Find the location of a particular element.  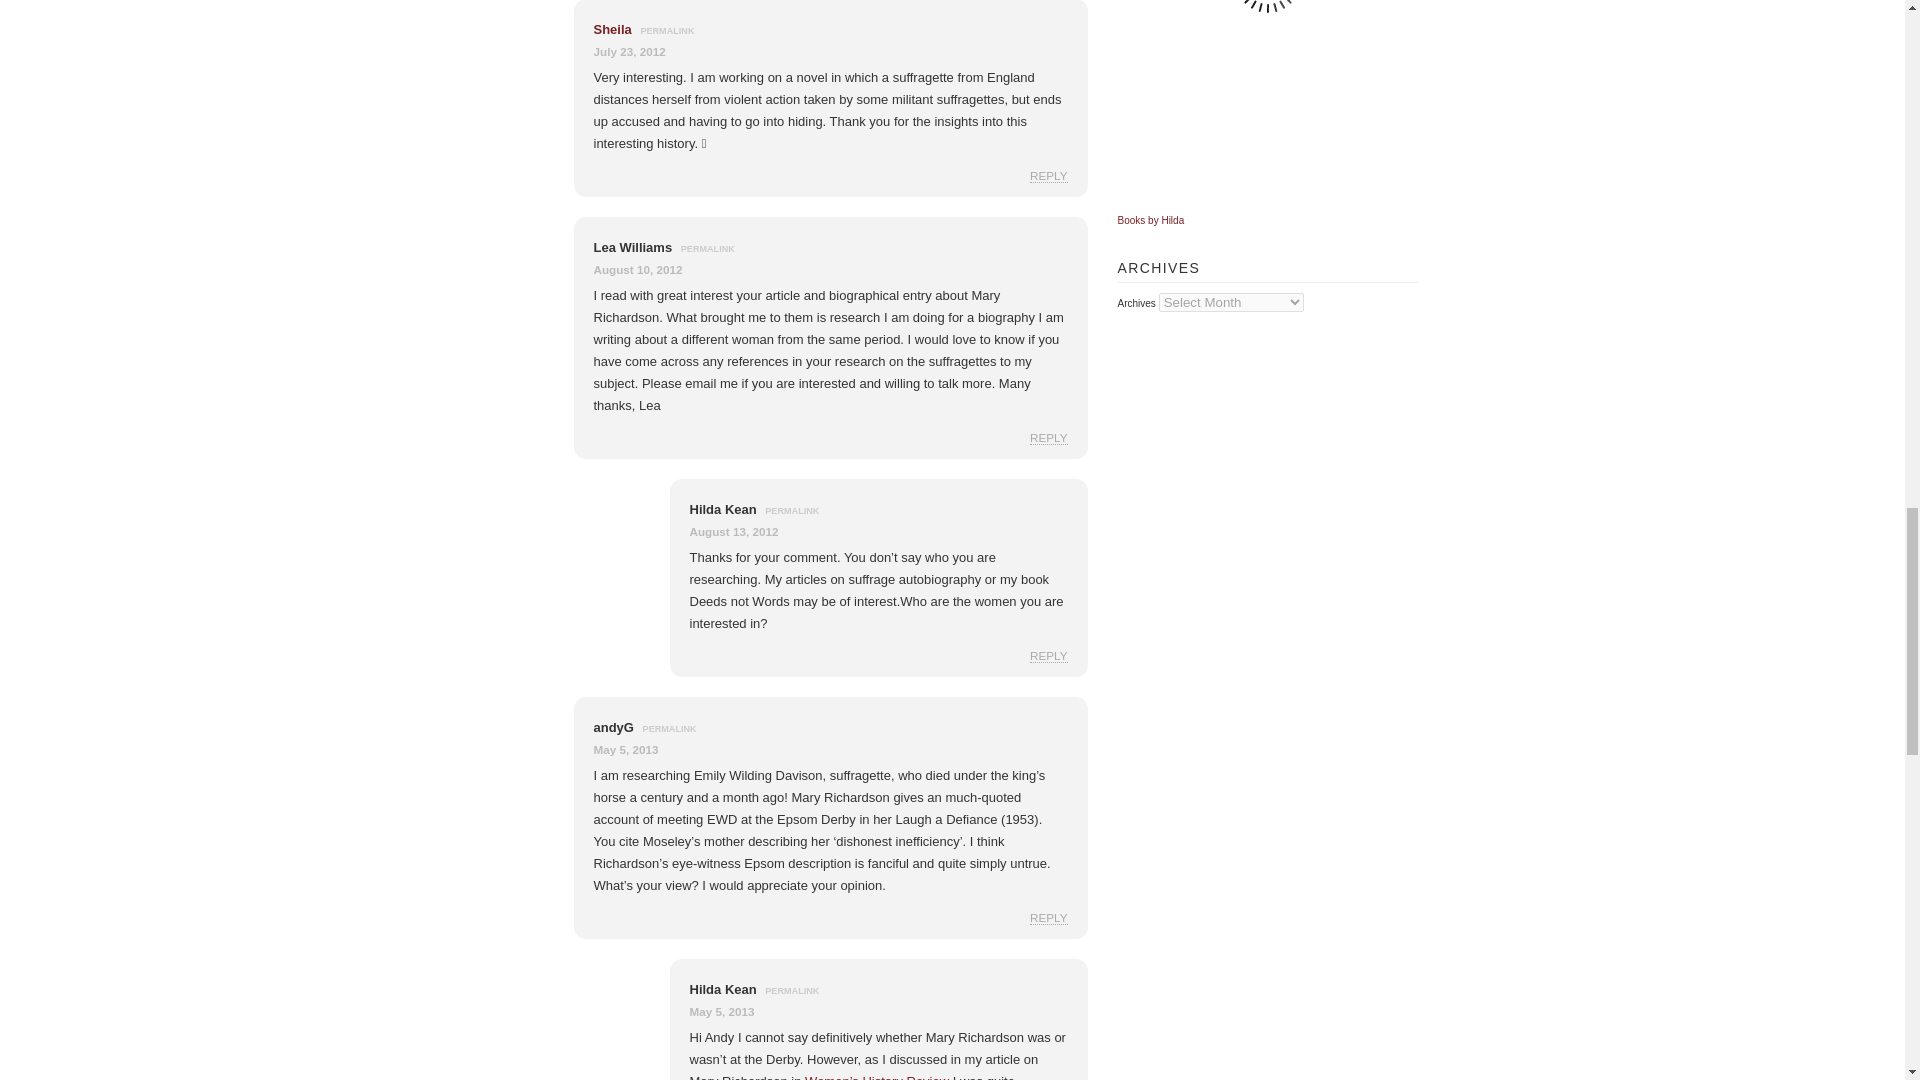

PERMALINK is located at coordinates (708, 248).